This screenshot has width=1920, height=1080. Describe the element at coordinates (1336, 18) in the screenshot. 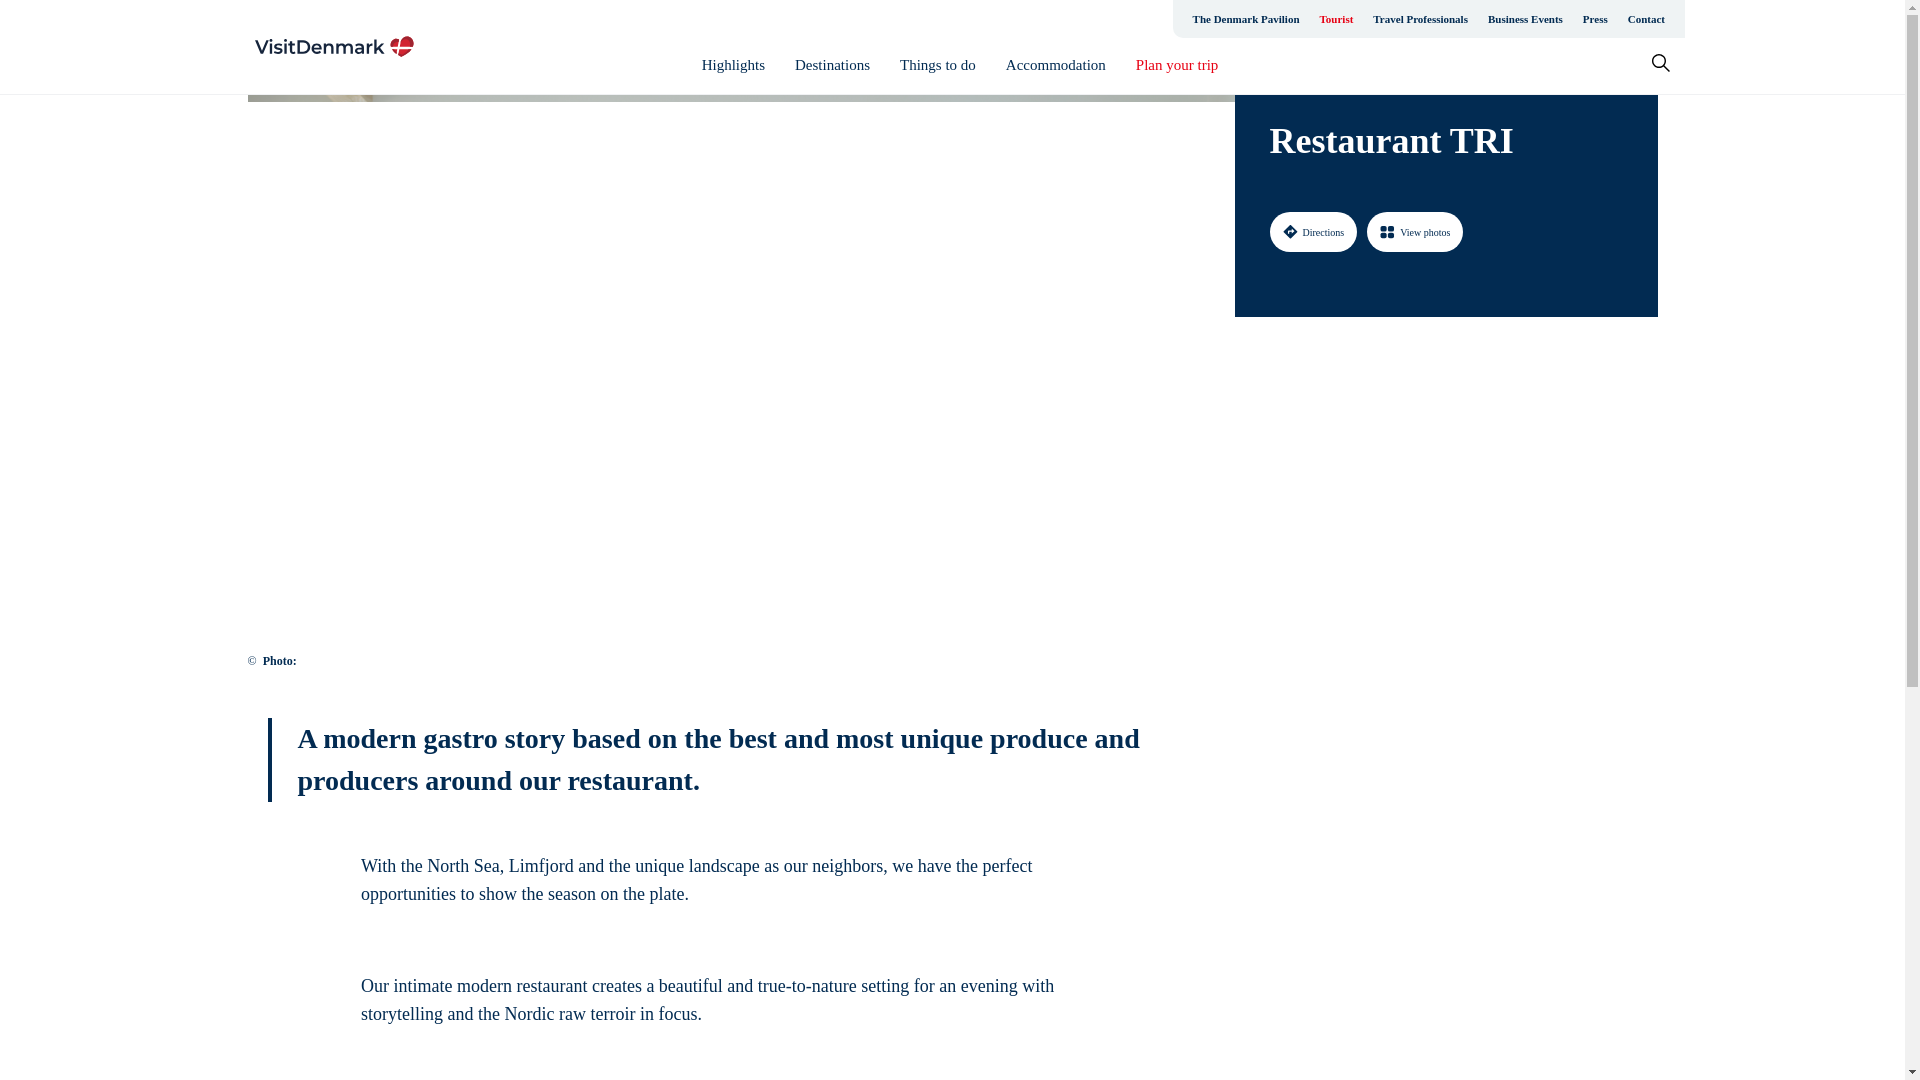

I see `Tourist` at that location.